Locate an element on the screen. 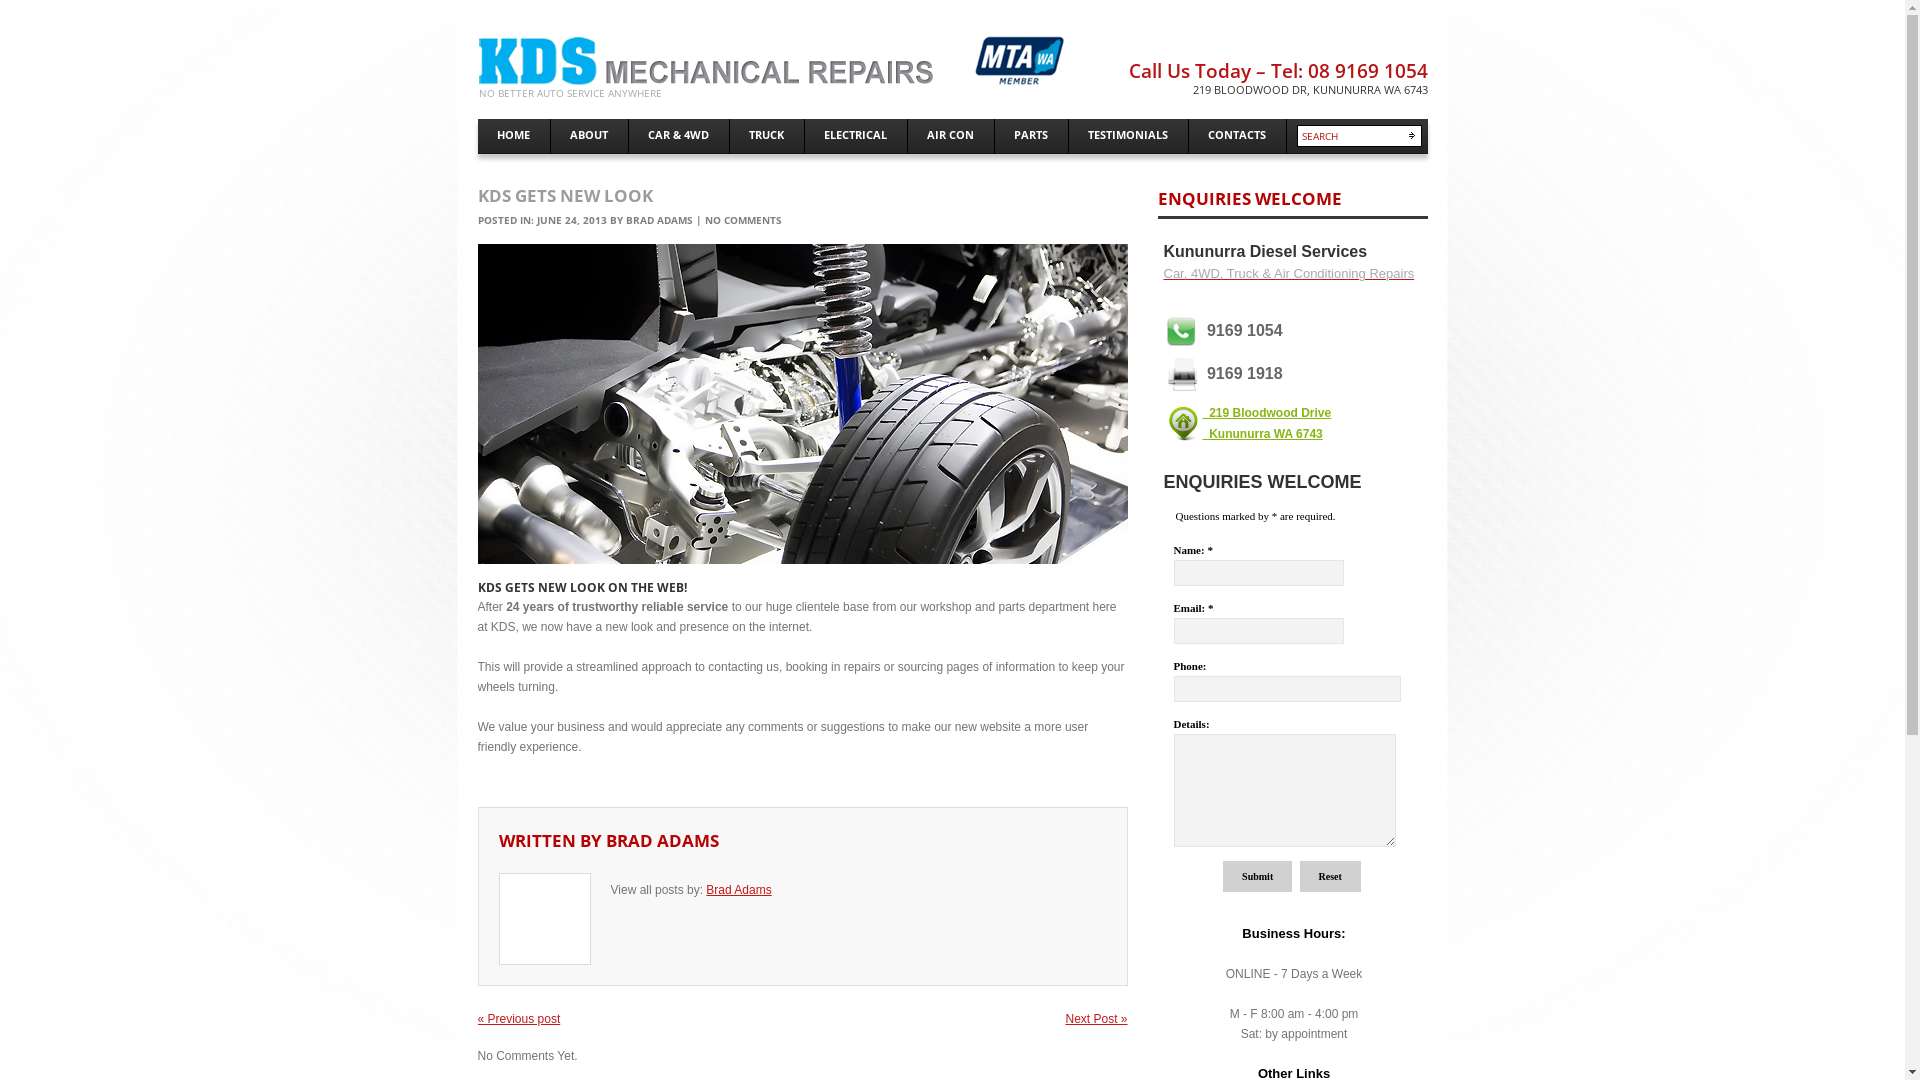 The width and height of the screenshot is (1920, 1080). Brad Adams is located at coordinates (738, 890).